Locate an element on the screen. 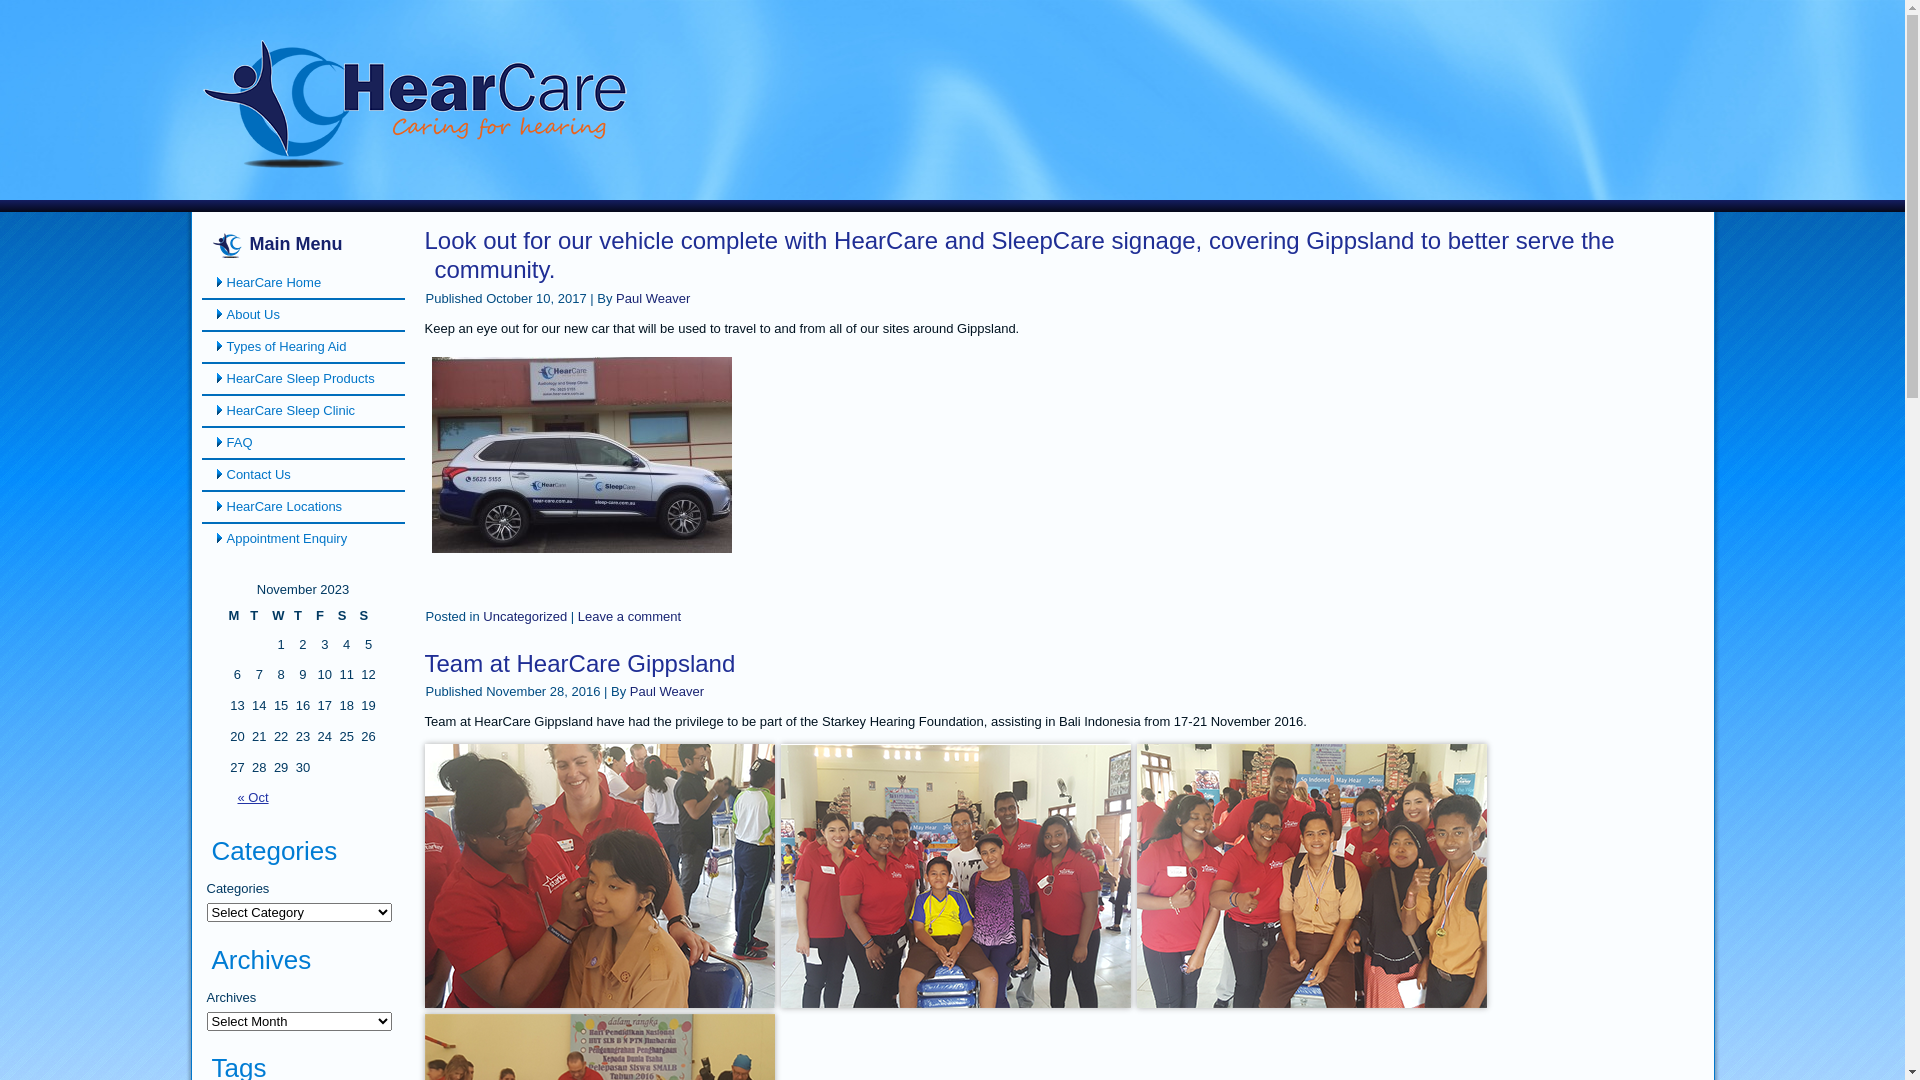 This screenshot has height=1080, width=1920. HearCare Home is located at coordinates (304, 283).